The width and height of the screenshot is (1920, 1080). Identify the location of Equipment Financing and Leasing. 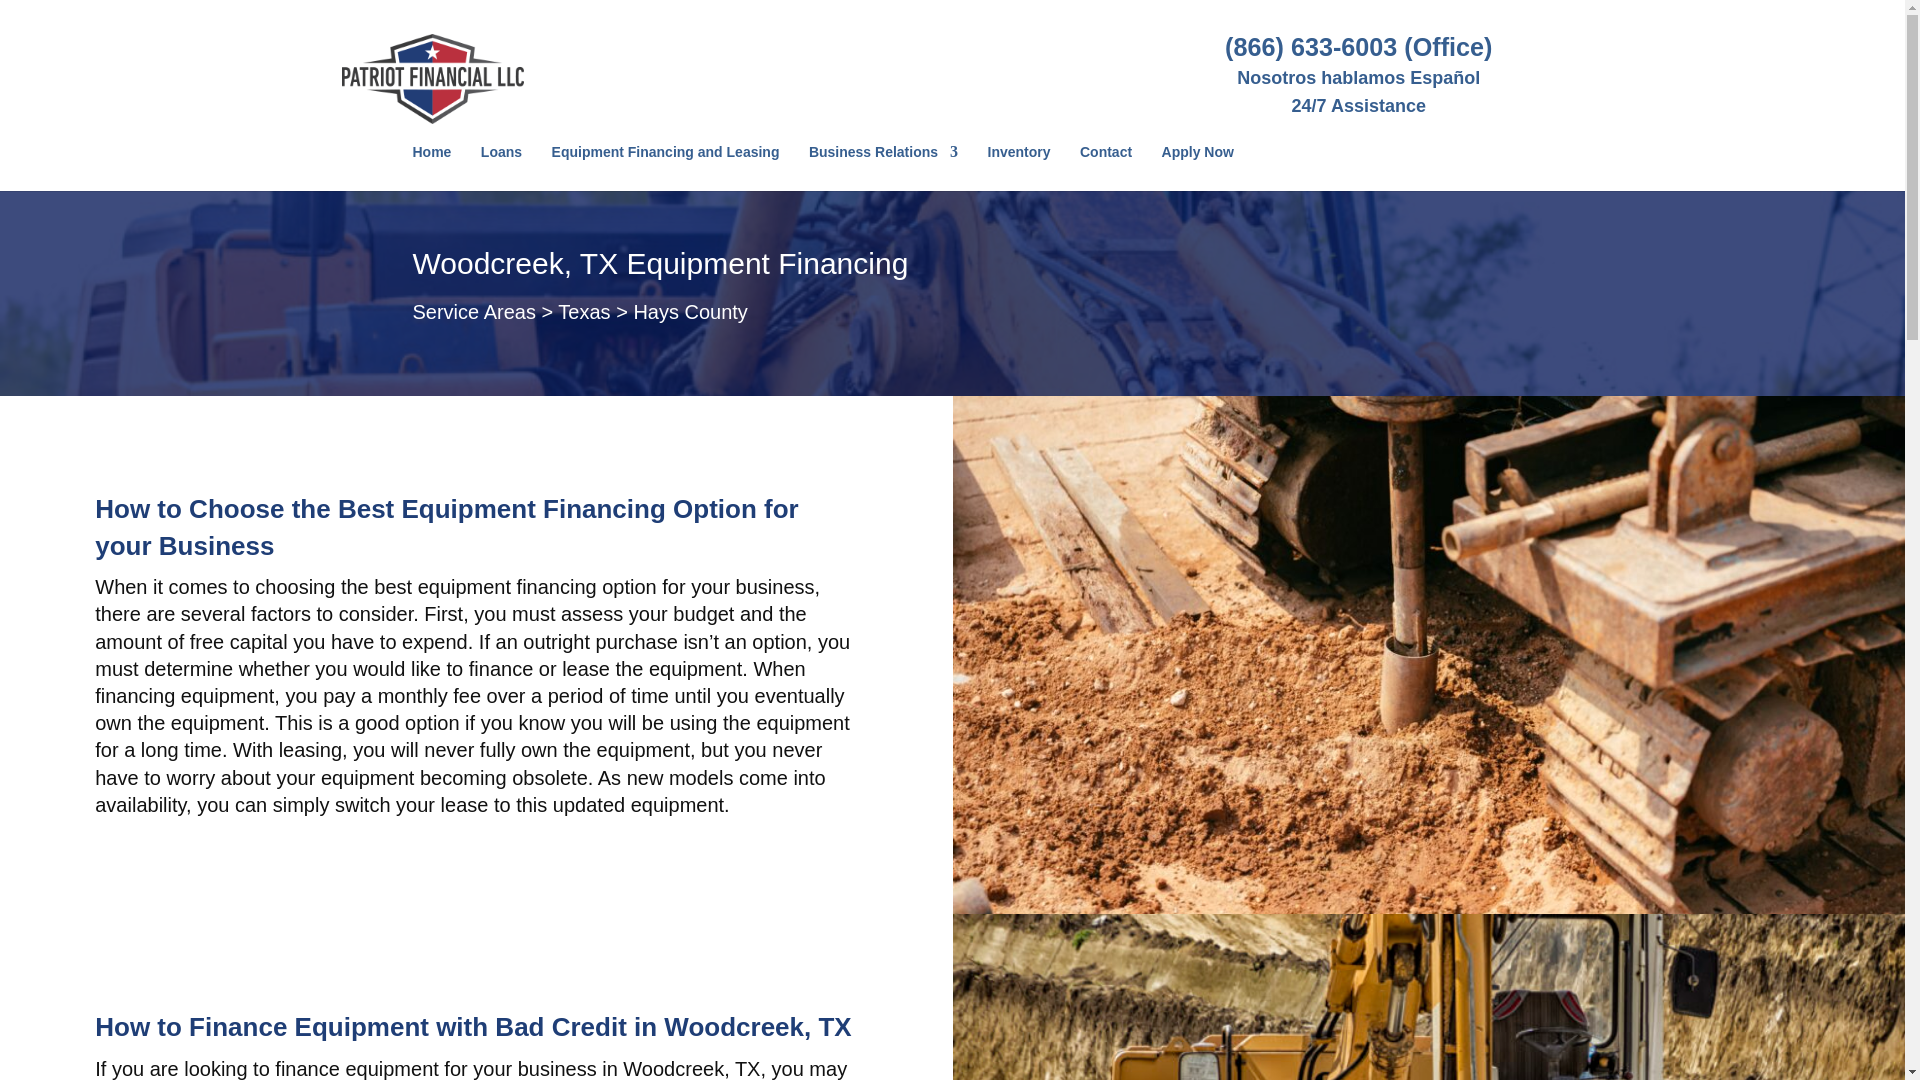
(666, 168).